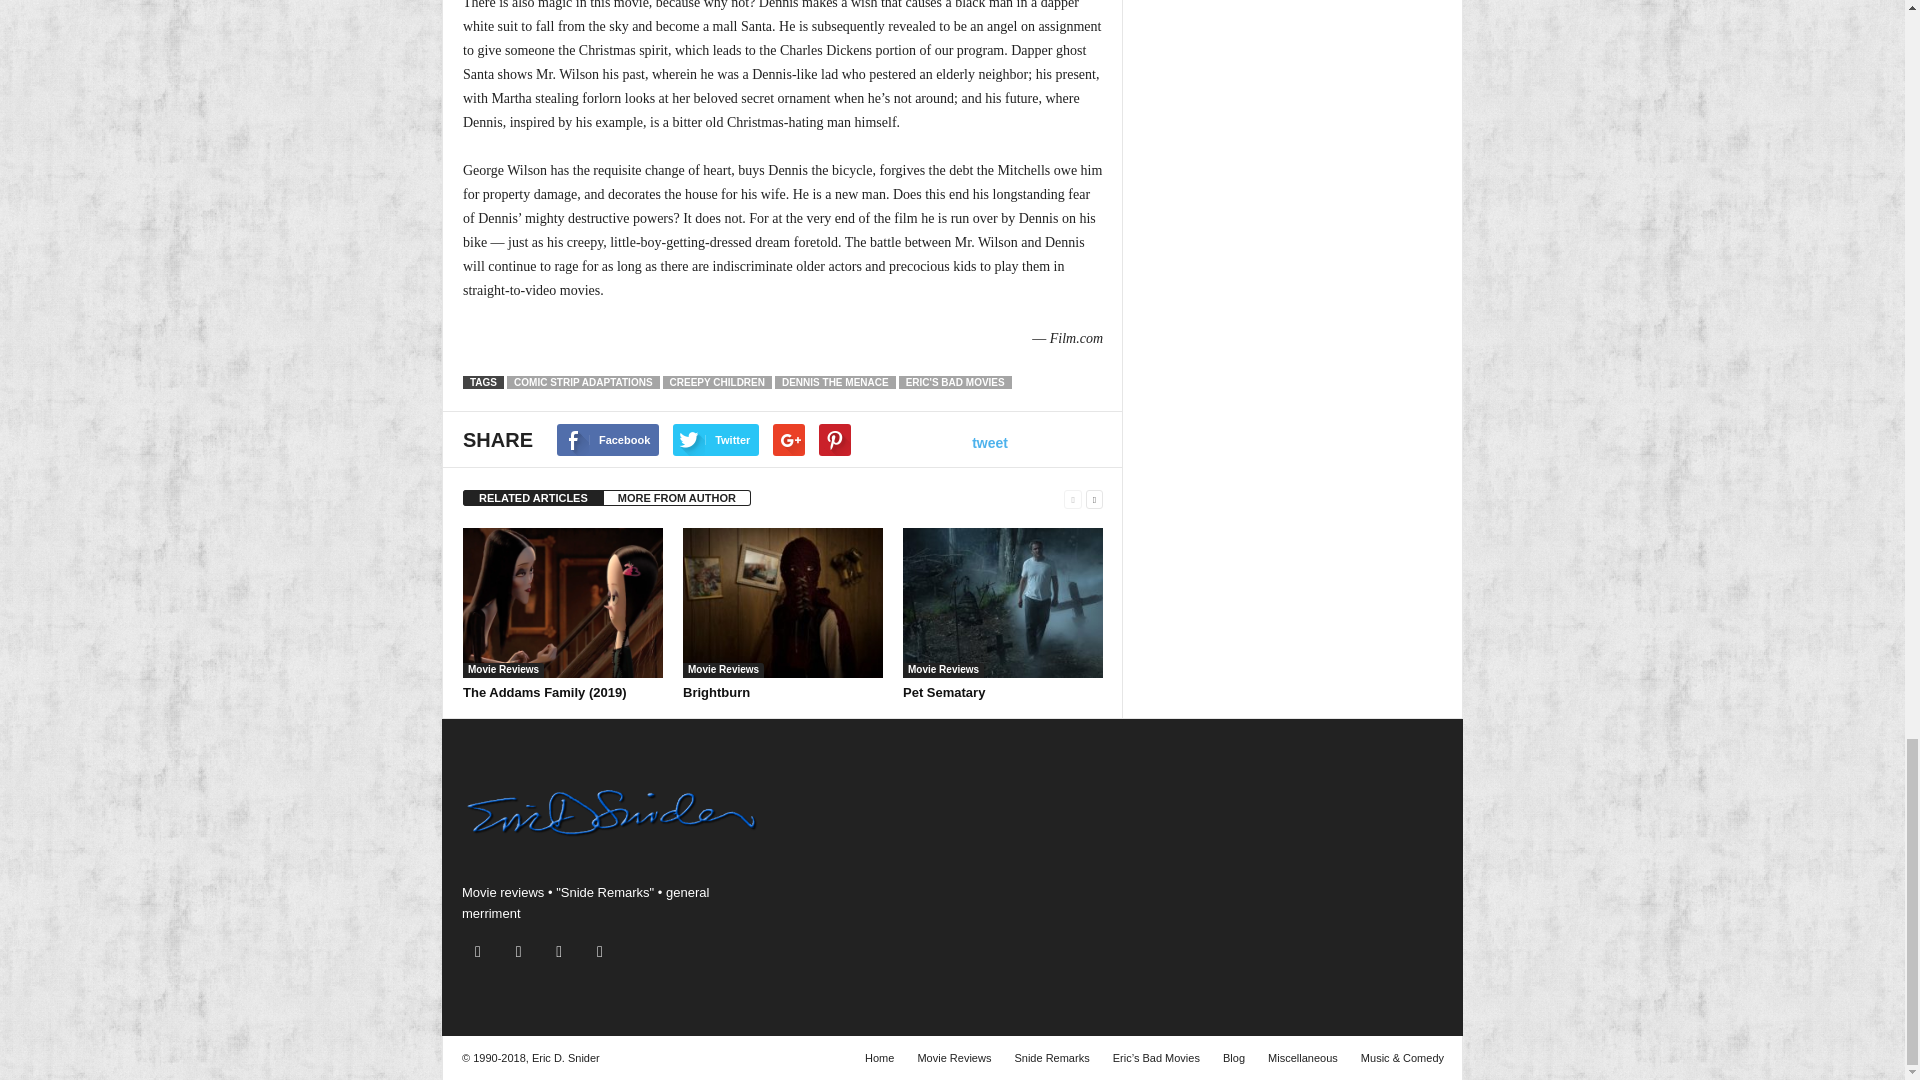 The width and height of the screenshot is (1920, 1080). What do you see at coordinates (523, 952) in the screenshot?
I see `Mail` at bounding box center [523, 952].